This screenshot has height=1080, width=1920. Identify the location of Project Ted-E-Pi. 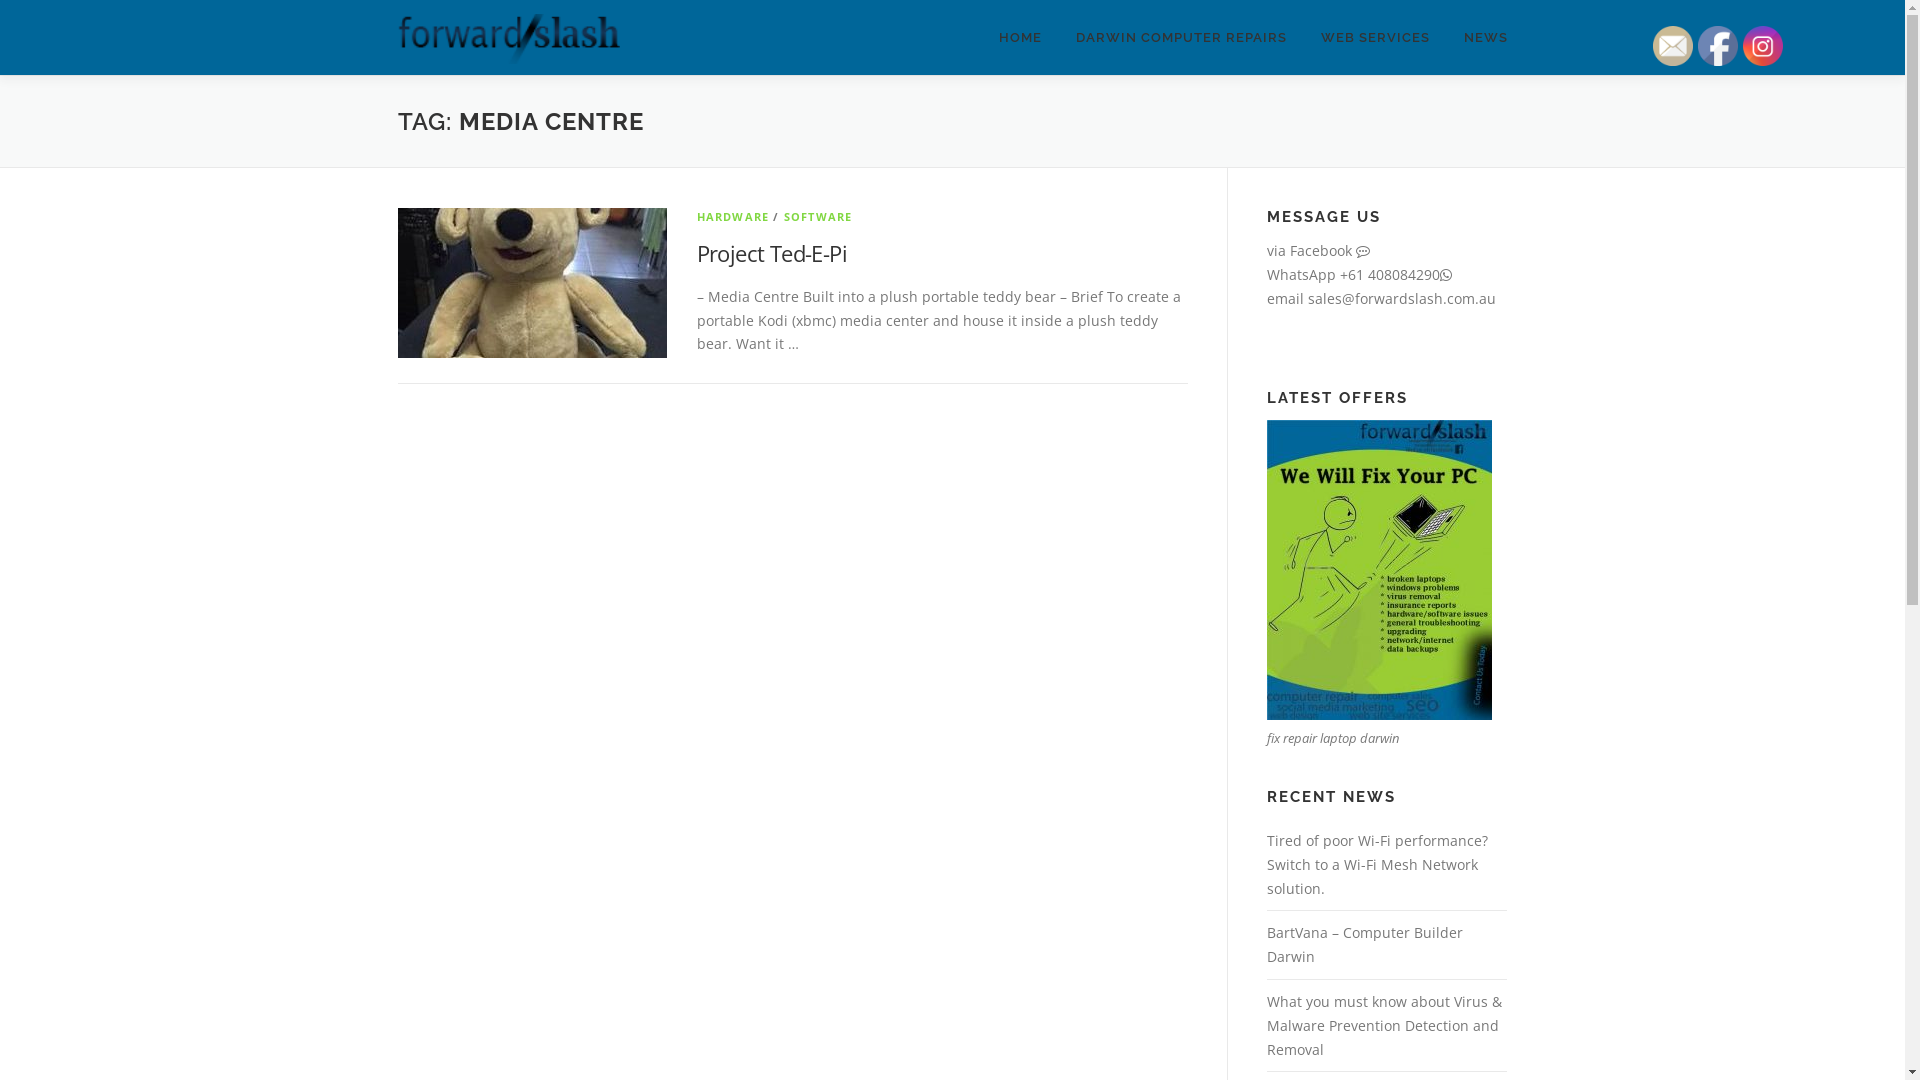
(771, 253).